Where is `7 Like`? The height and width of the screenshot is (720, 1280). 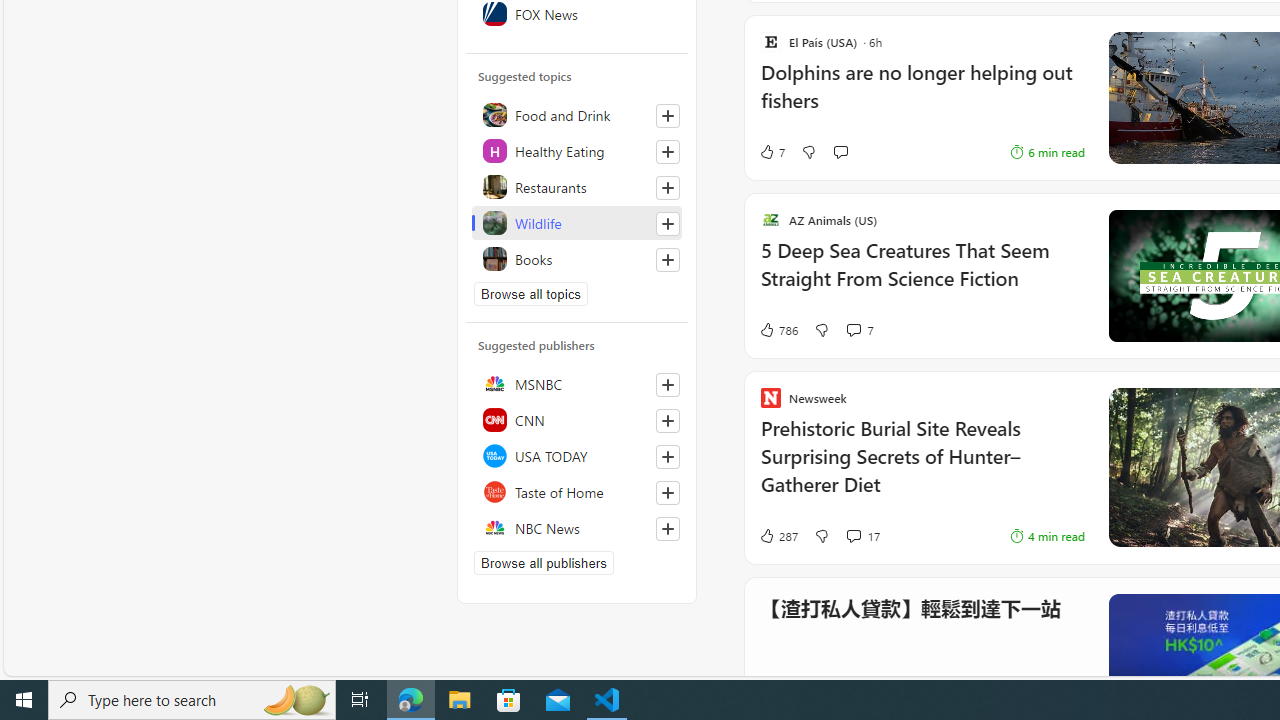
7 Like is located at coordinates (772, 152).